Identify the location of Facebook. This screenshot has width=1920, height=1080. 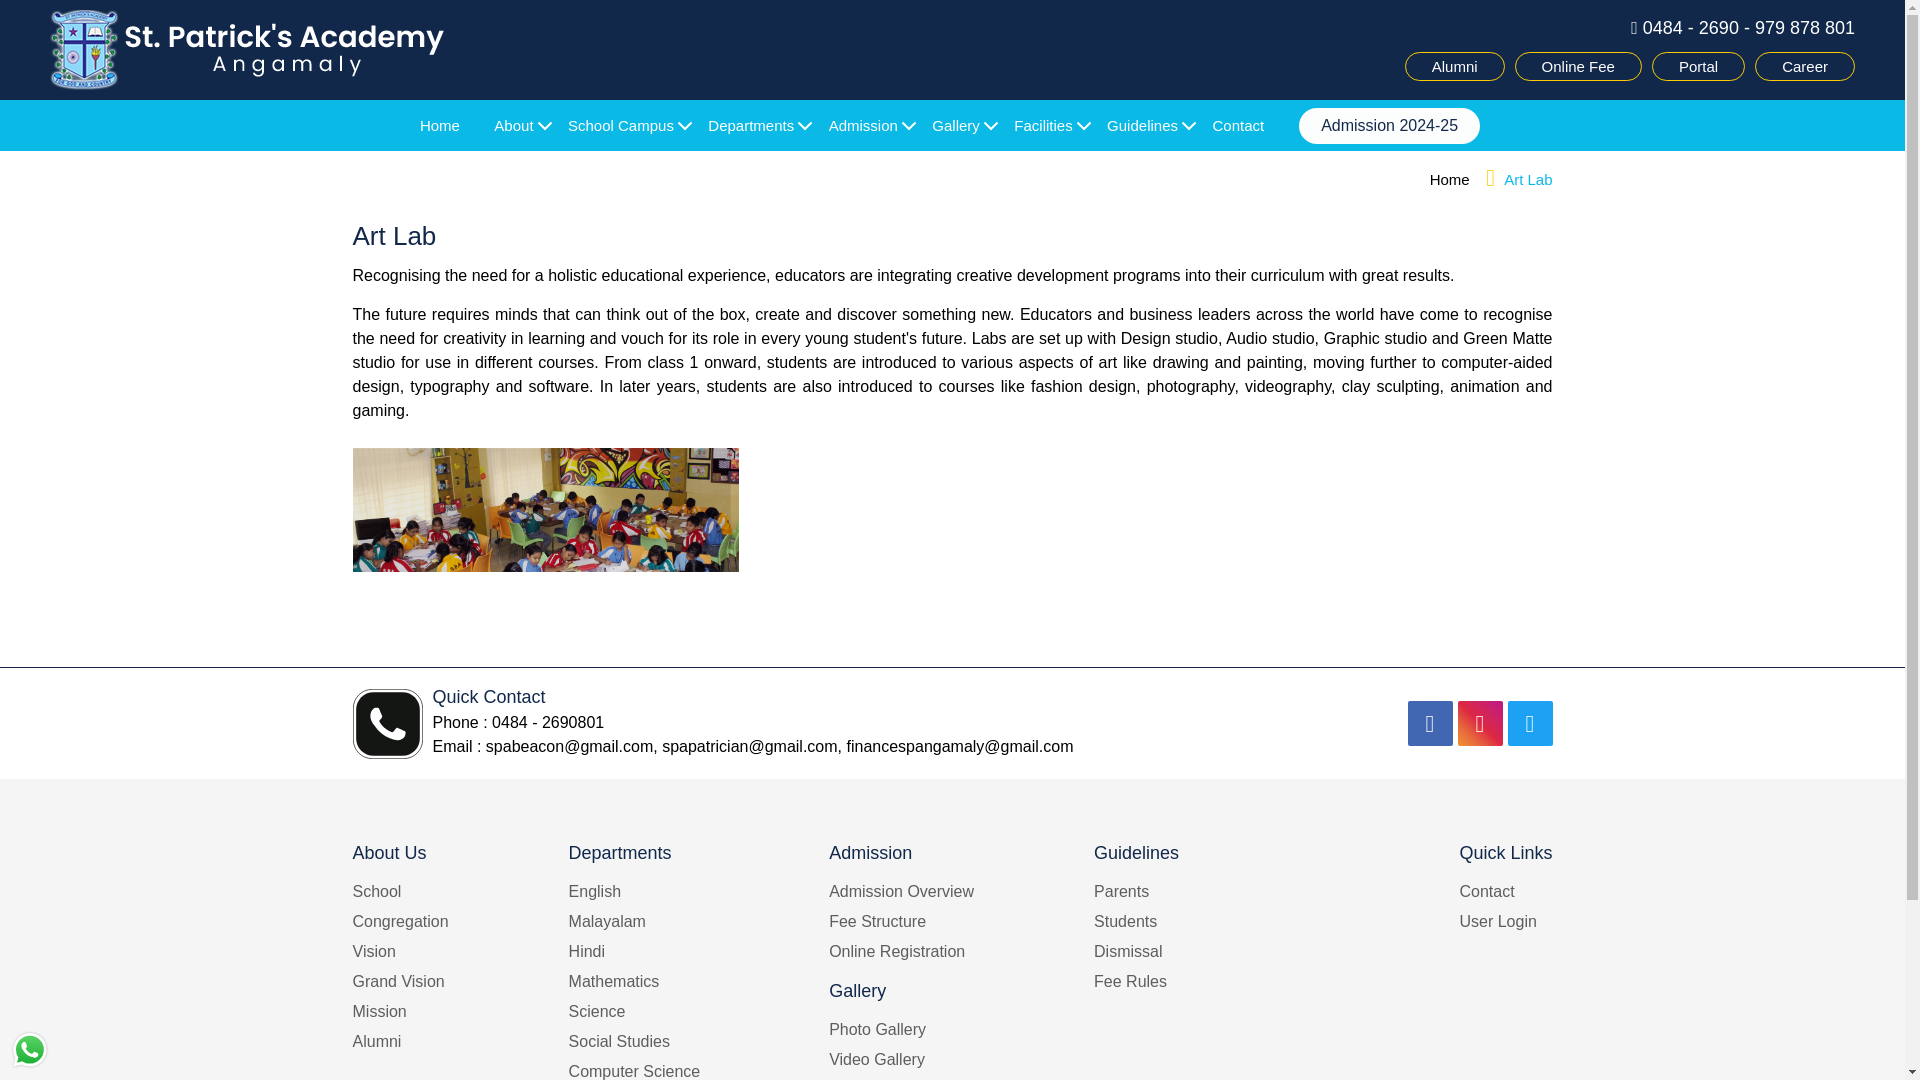
(1430, 723).